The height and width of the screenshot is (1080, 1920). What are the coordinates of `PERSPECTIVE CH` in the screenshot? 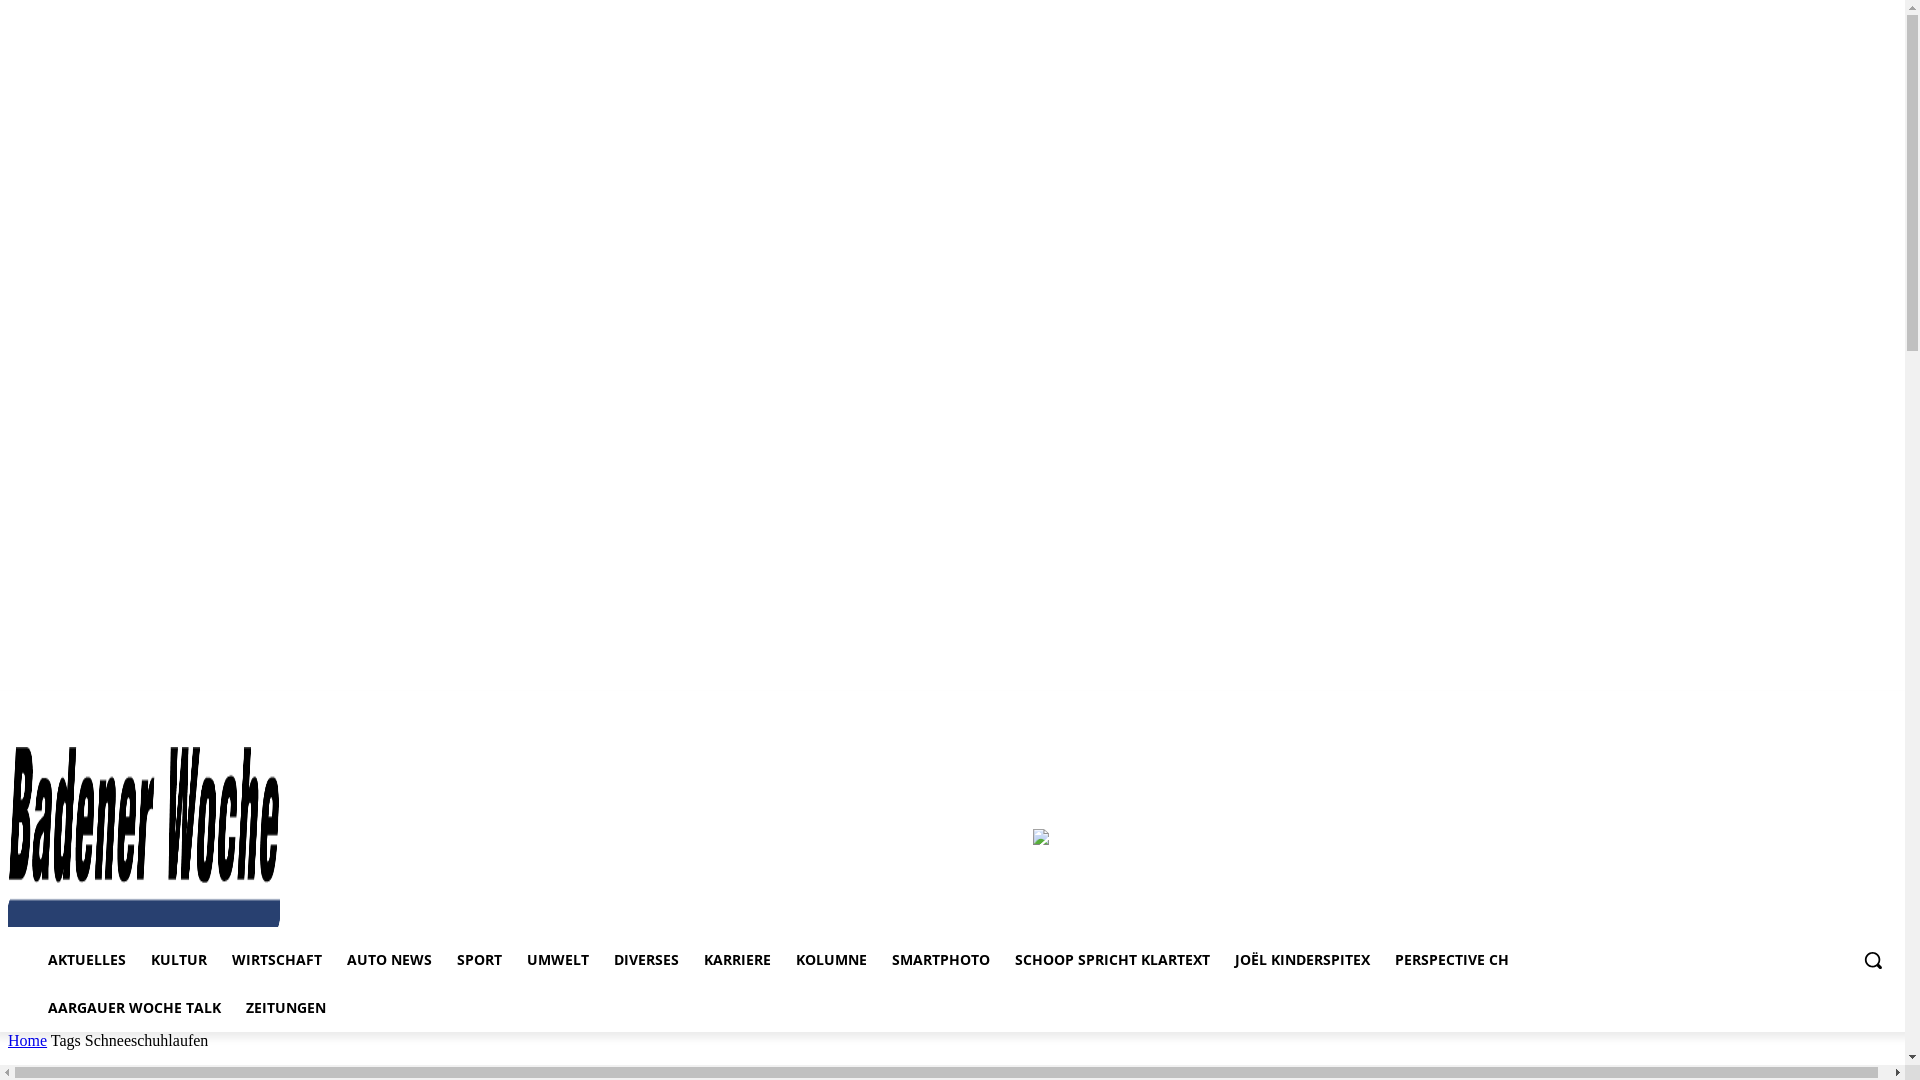 It's located at (1452, 960).